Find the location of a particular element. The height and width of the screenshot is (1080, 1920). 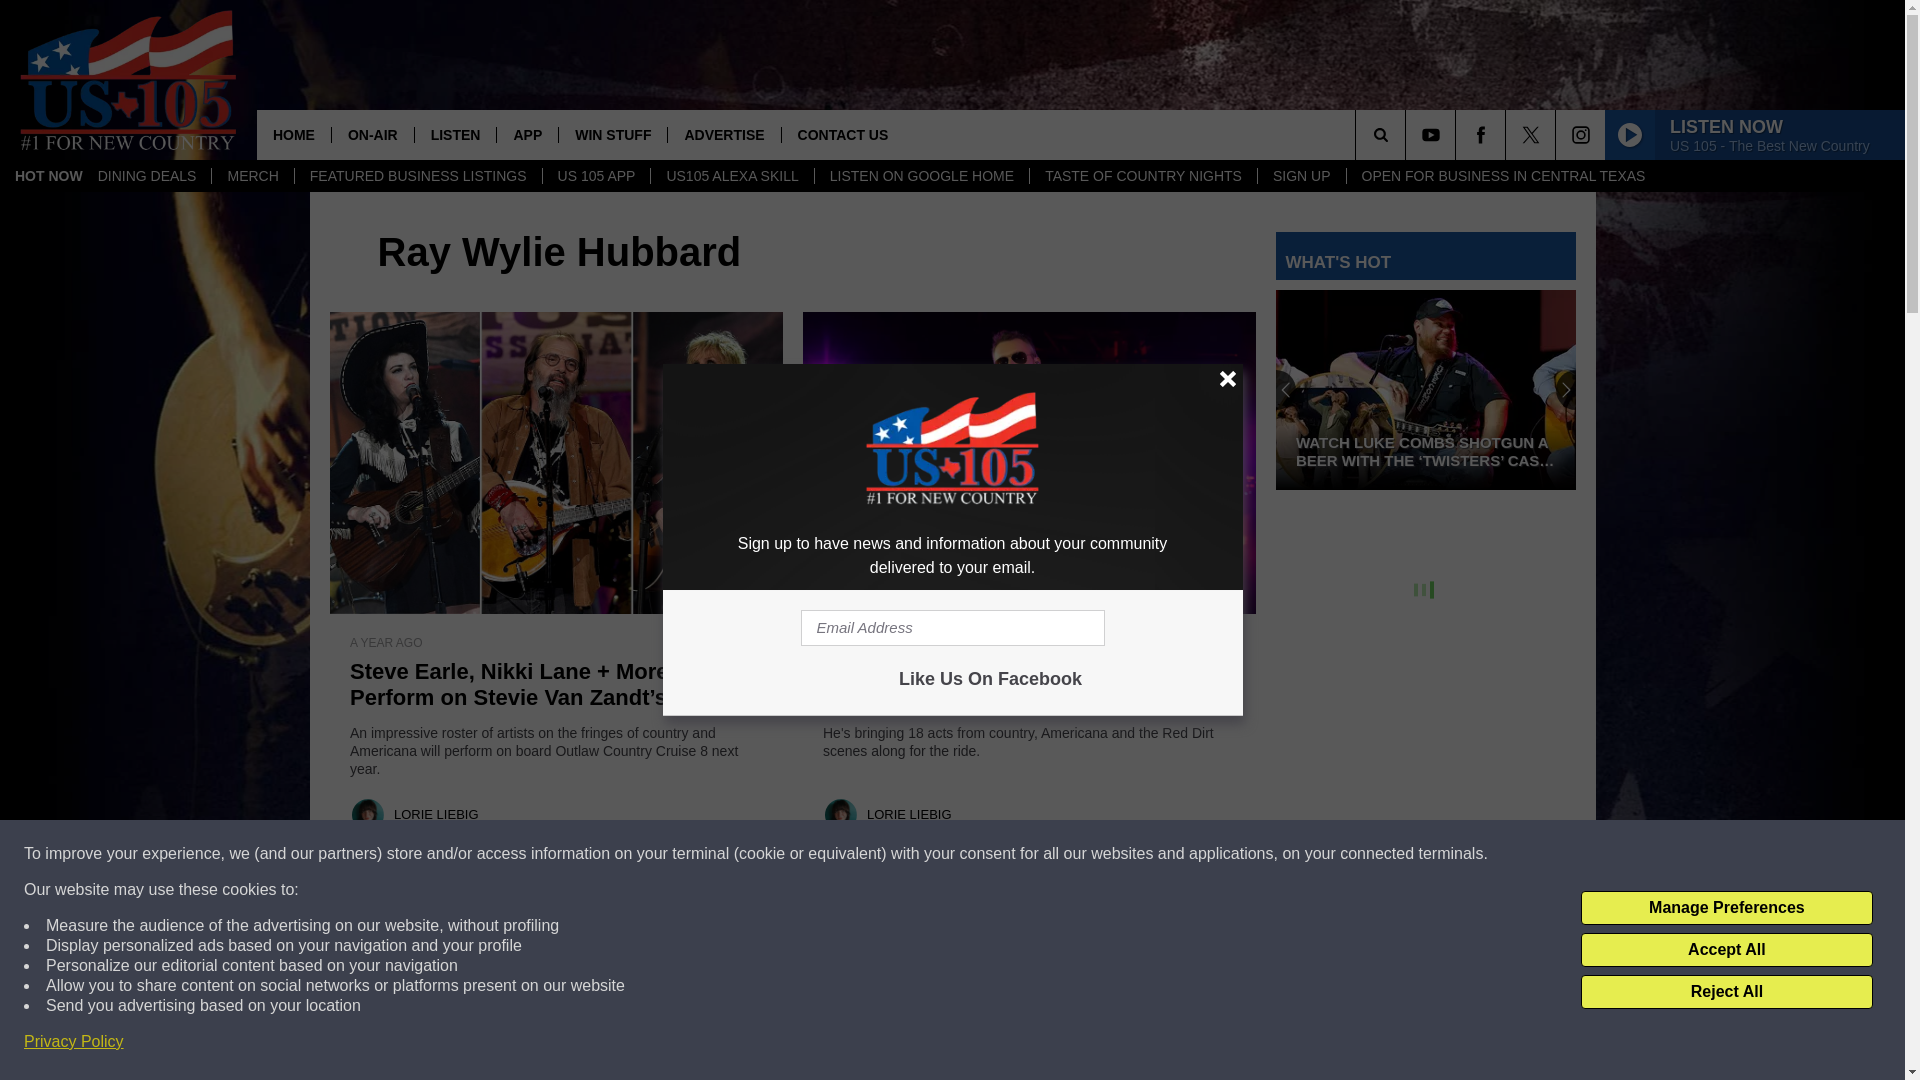

US 105 APP is located at coordinates (596, 176).